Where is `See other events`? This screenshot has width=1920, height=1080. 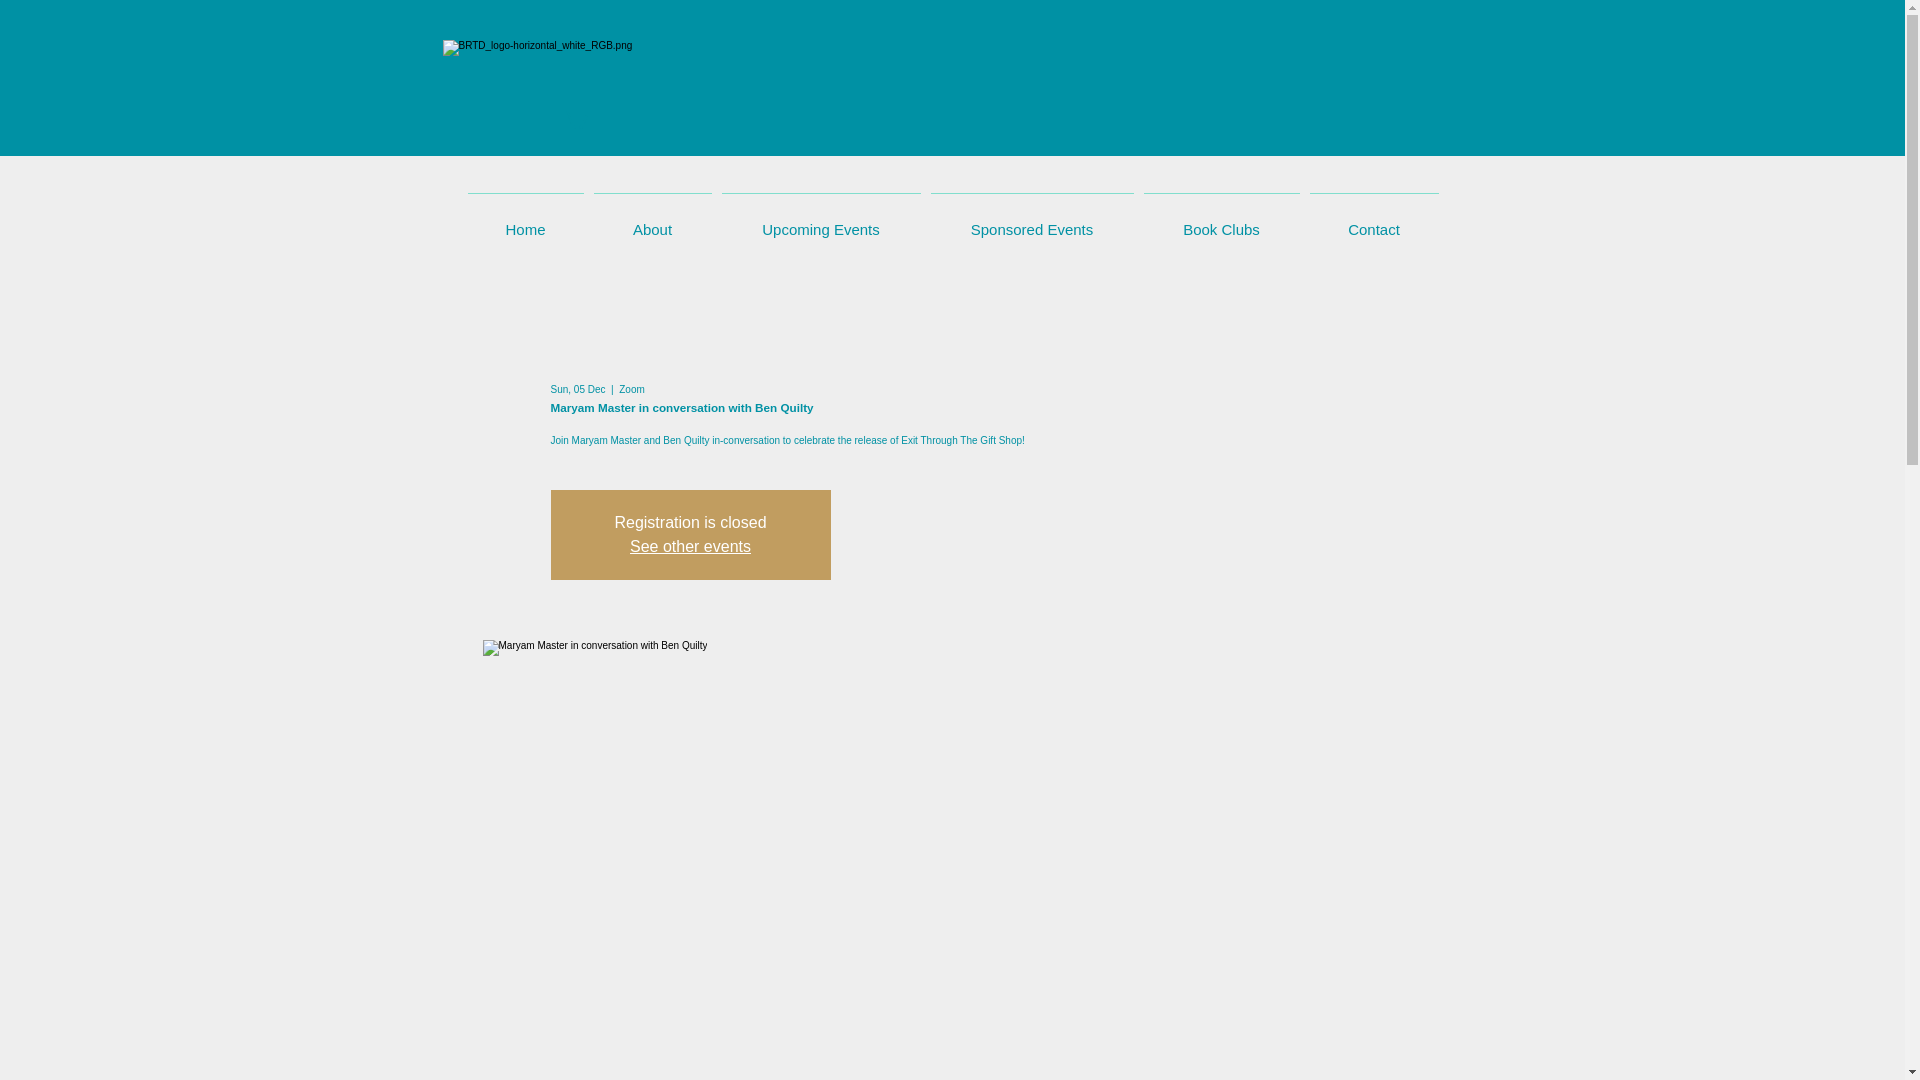 See other events is located at coordinates (690, 546).